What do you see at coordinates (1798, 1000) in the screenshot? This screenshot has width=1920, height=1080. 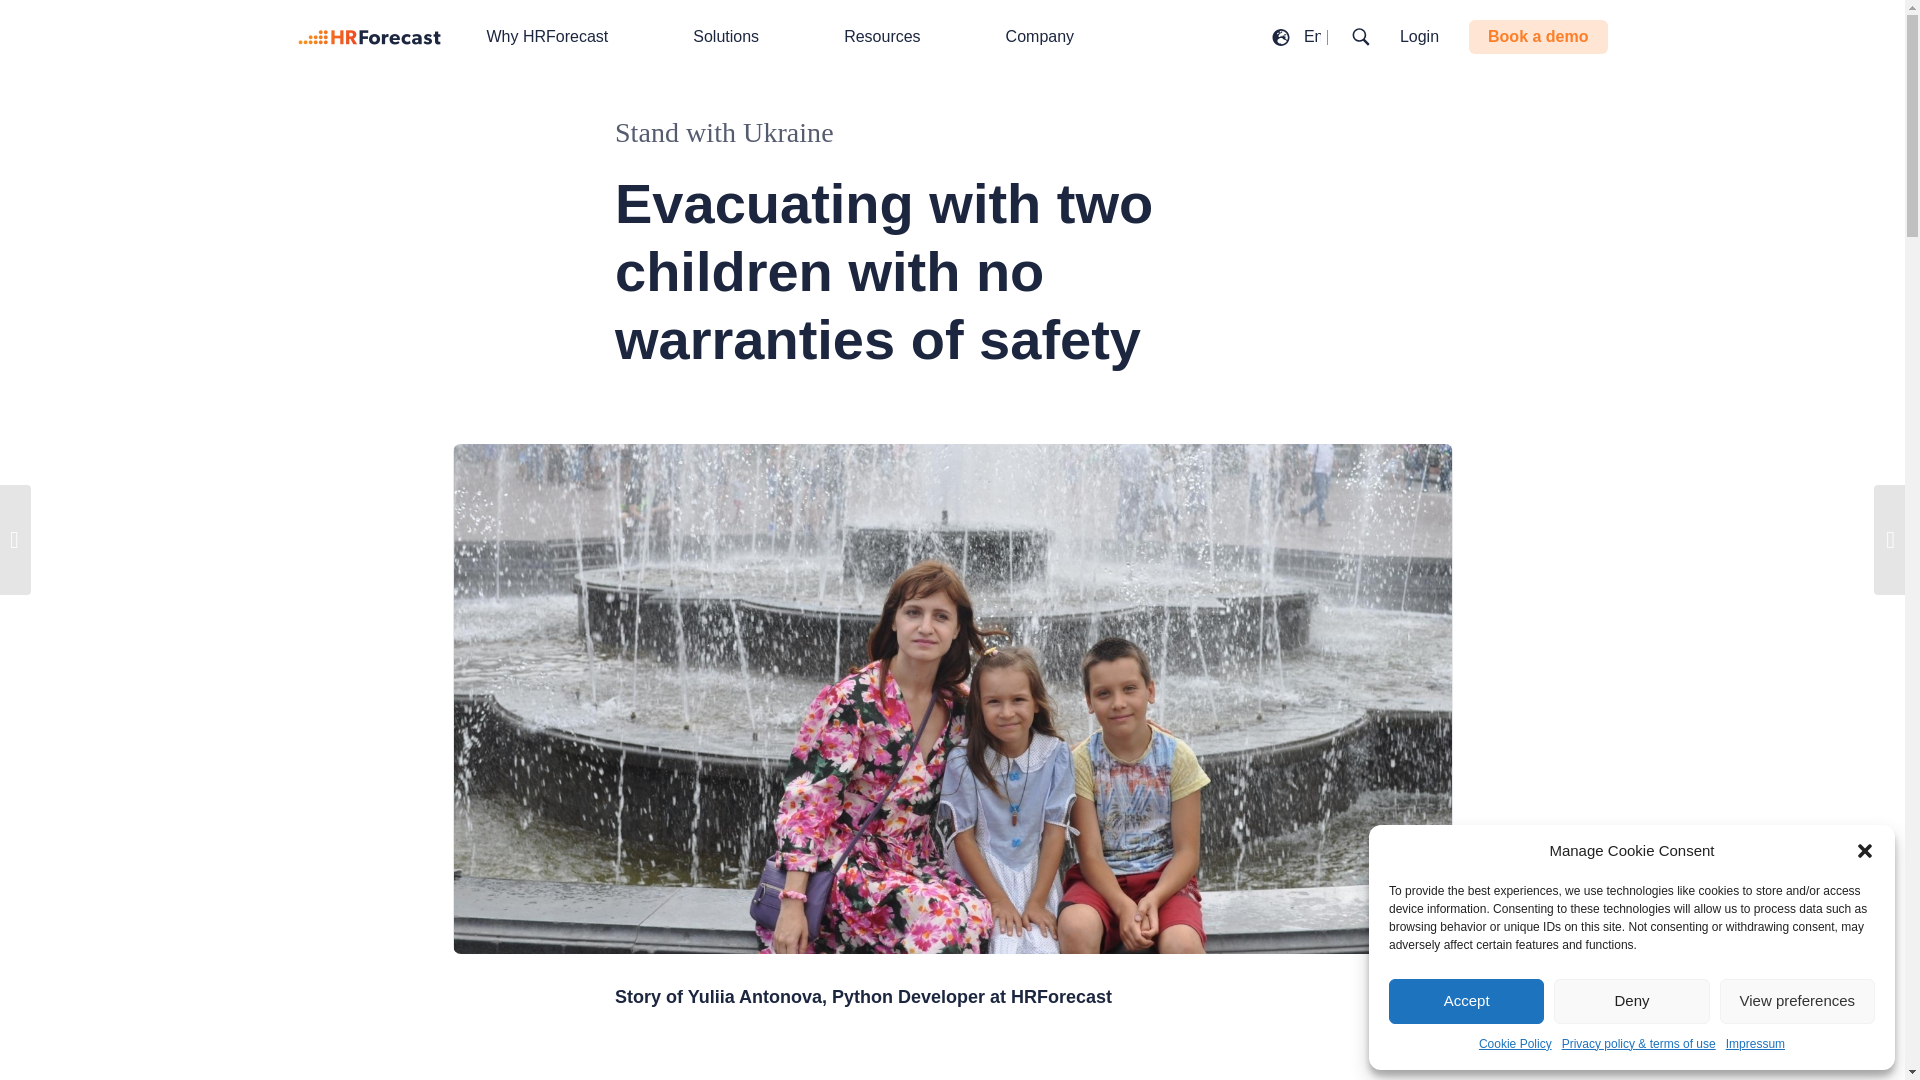 I see `View preferences` at bounding box center [1798, 1000].